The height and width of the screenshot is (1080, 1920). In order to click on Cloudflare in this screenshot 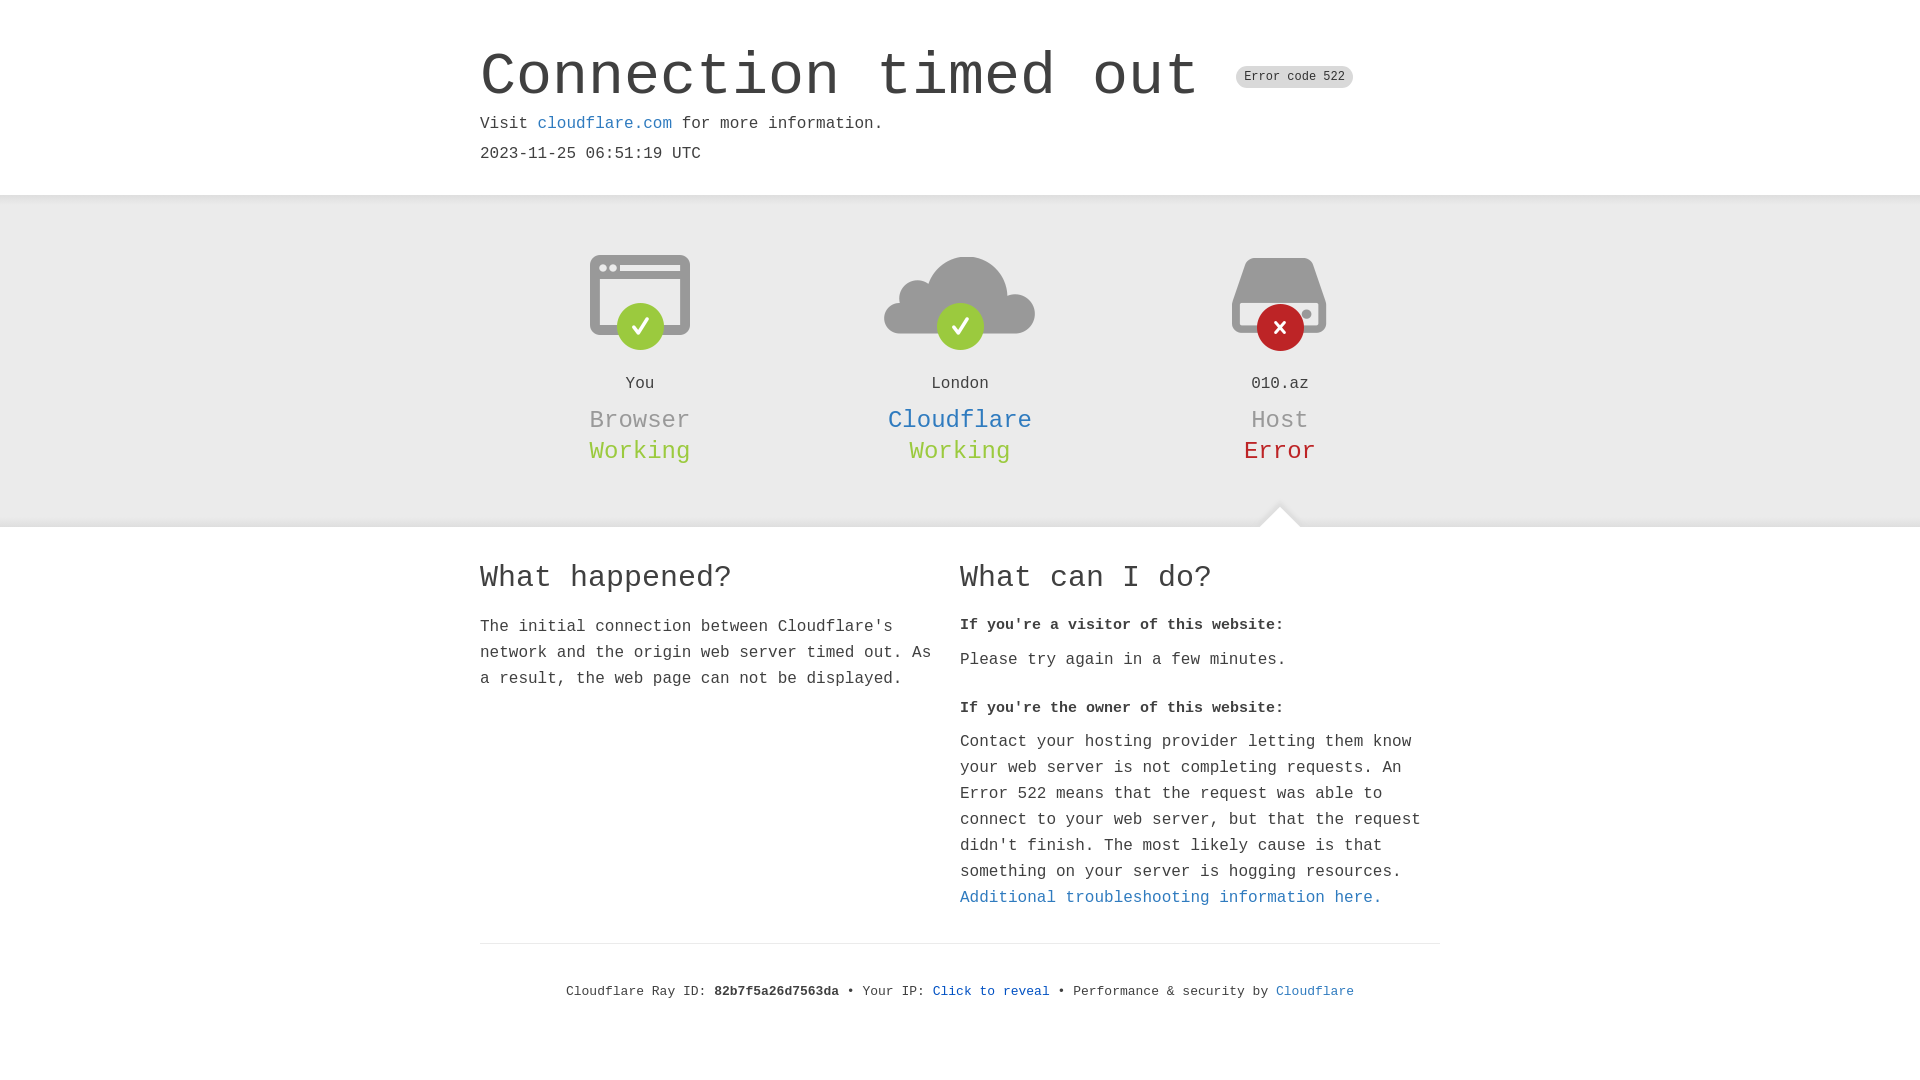, I will do `click(960, 420)`.